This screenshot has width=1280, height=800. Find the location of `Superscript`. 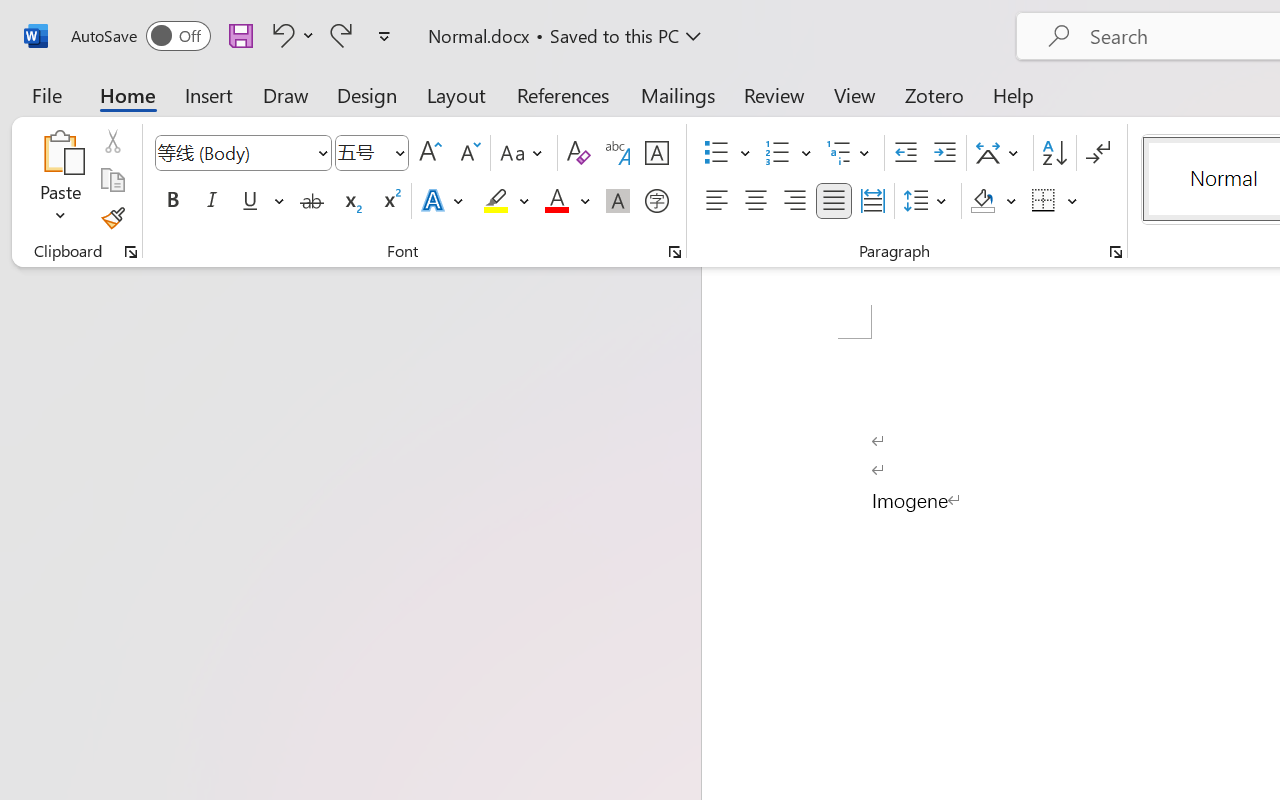

Superscript is located at coordinates (390, 201).